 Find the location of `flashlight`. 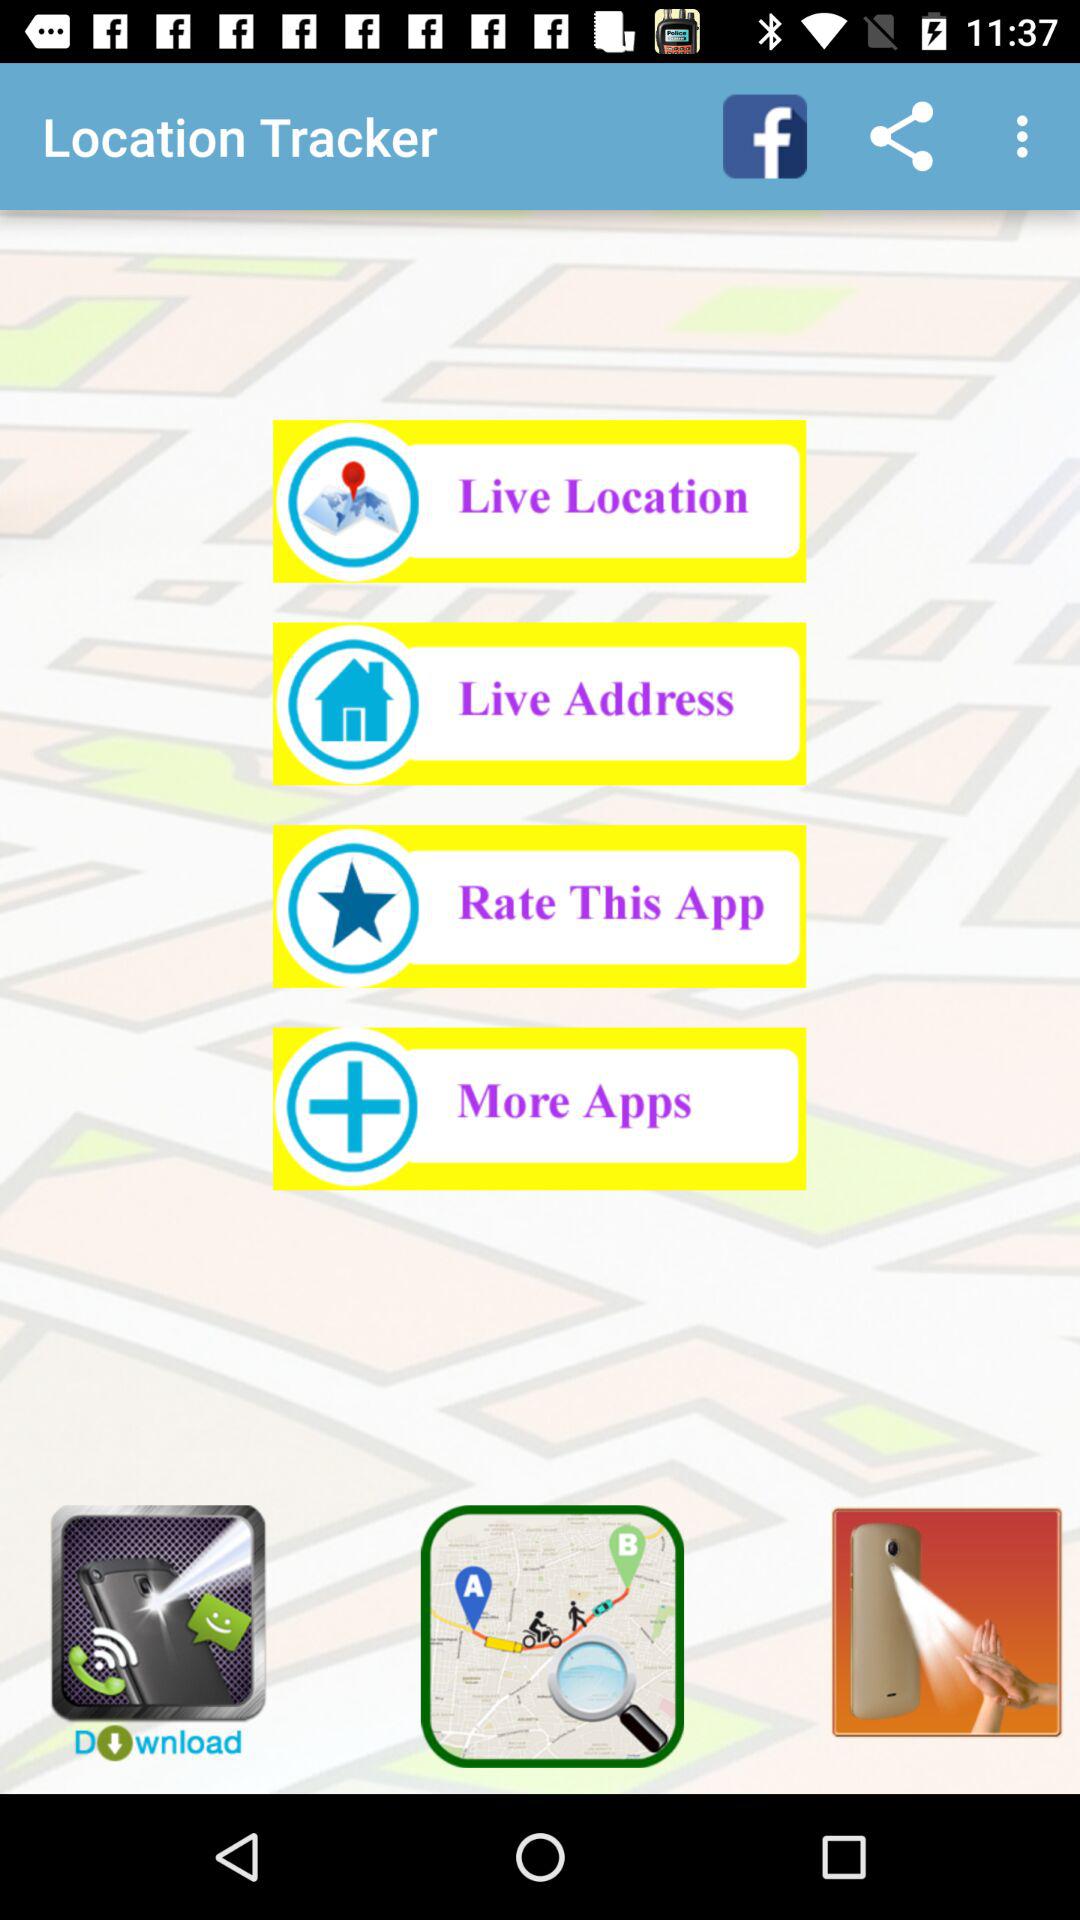

flashlight is located at coordinates (935, 1610).